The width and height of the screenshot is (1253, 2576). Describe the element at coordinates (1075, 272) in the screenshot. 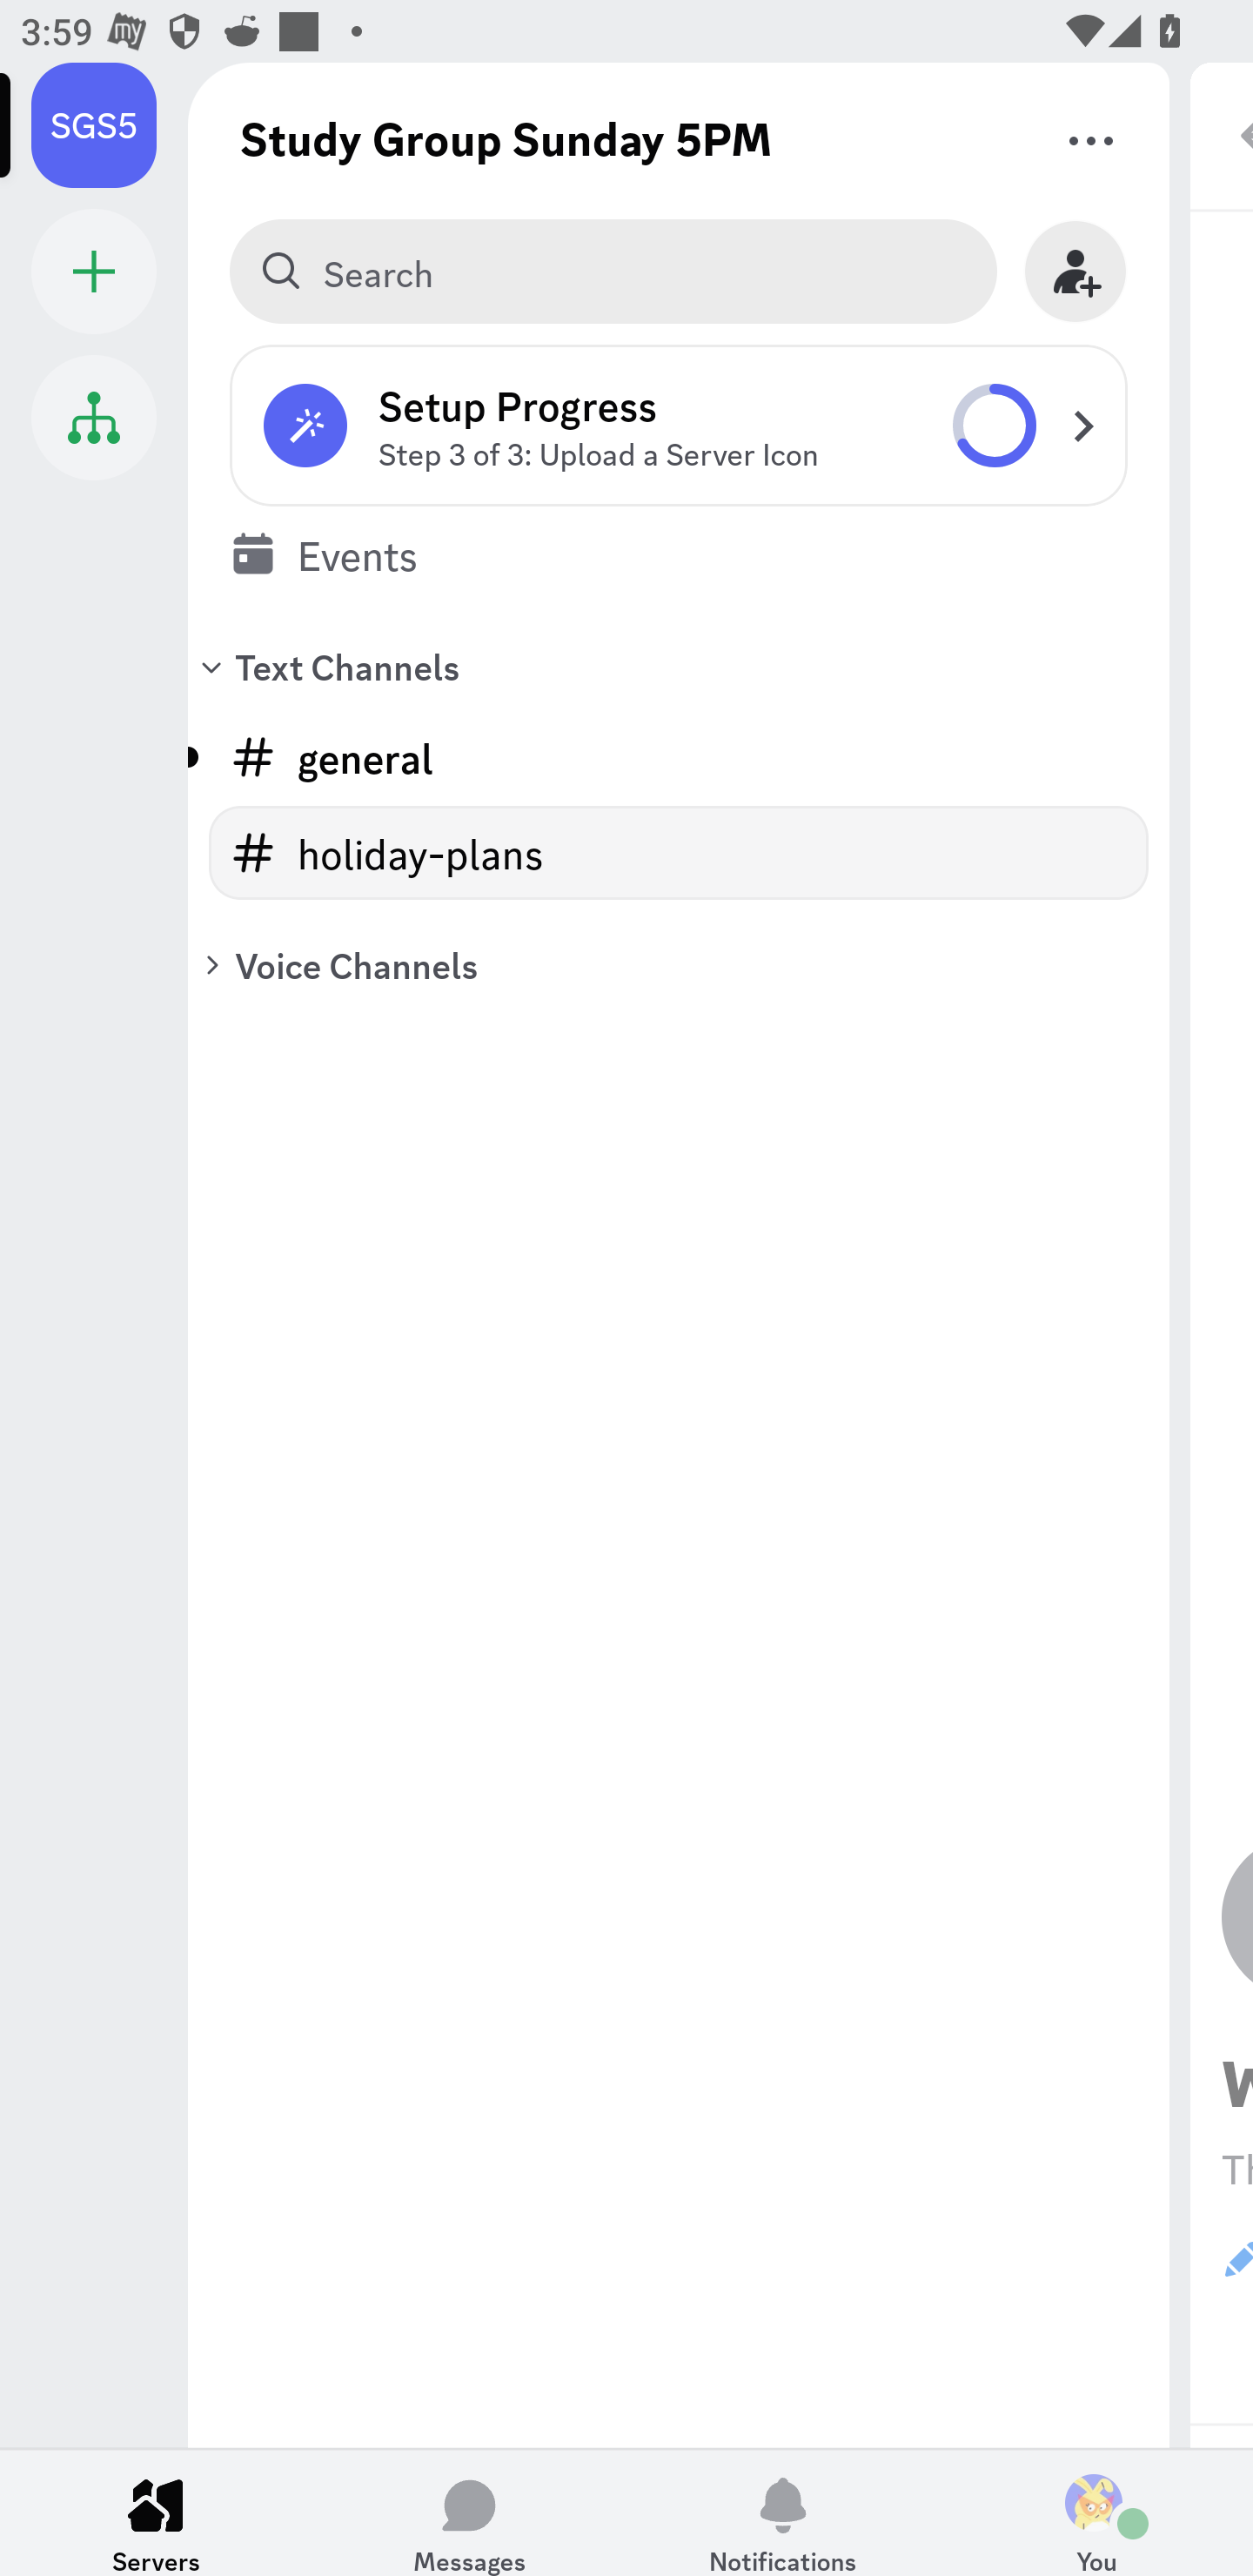

I see `Invite` at that location.